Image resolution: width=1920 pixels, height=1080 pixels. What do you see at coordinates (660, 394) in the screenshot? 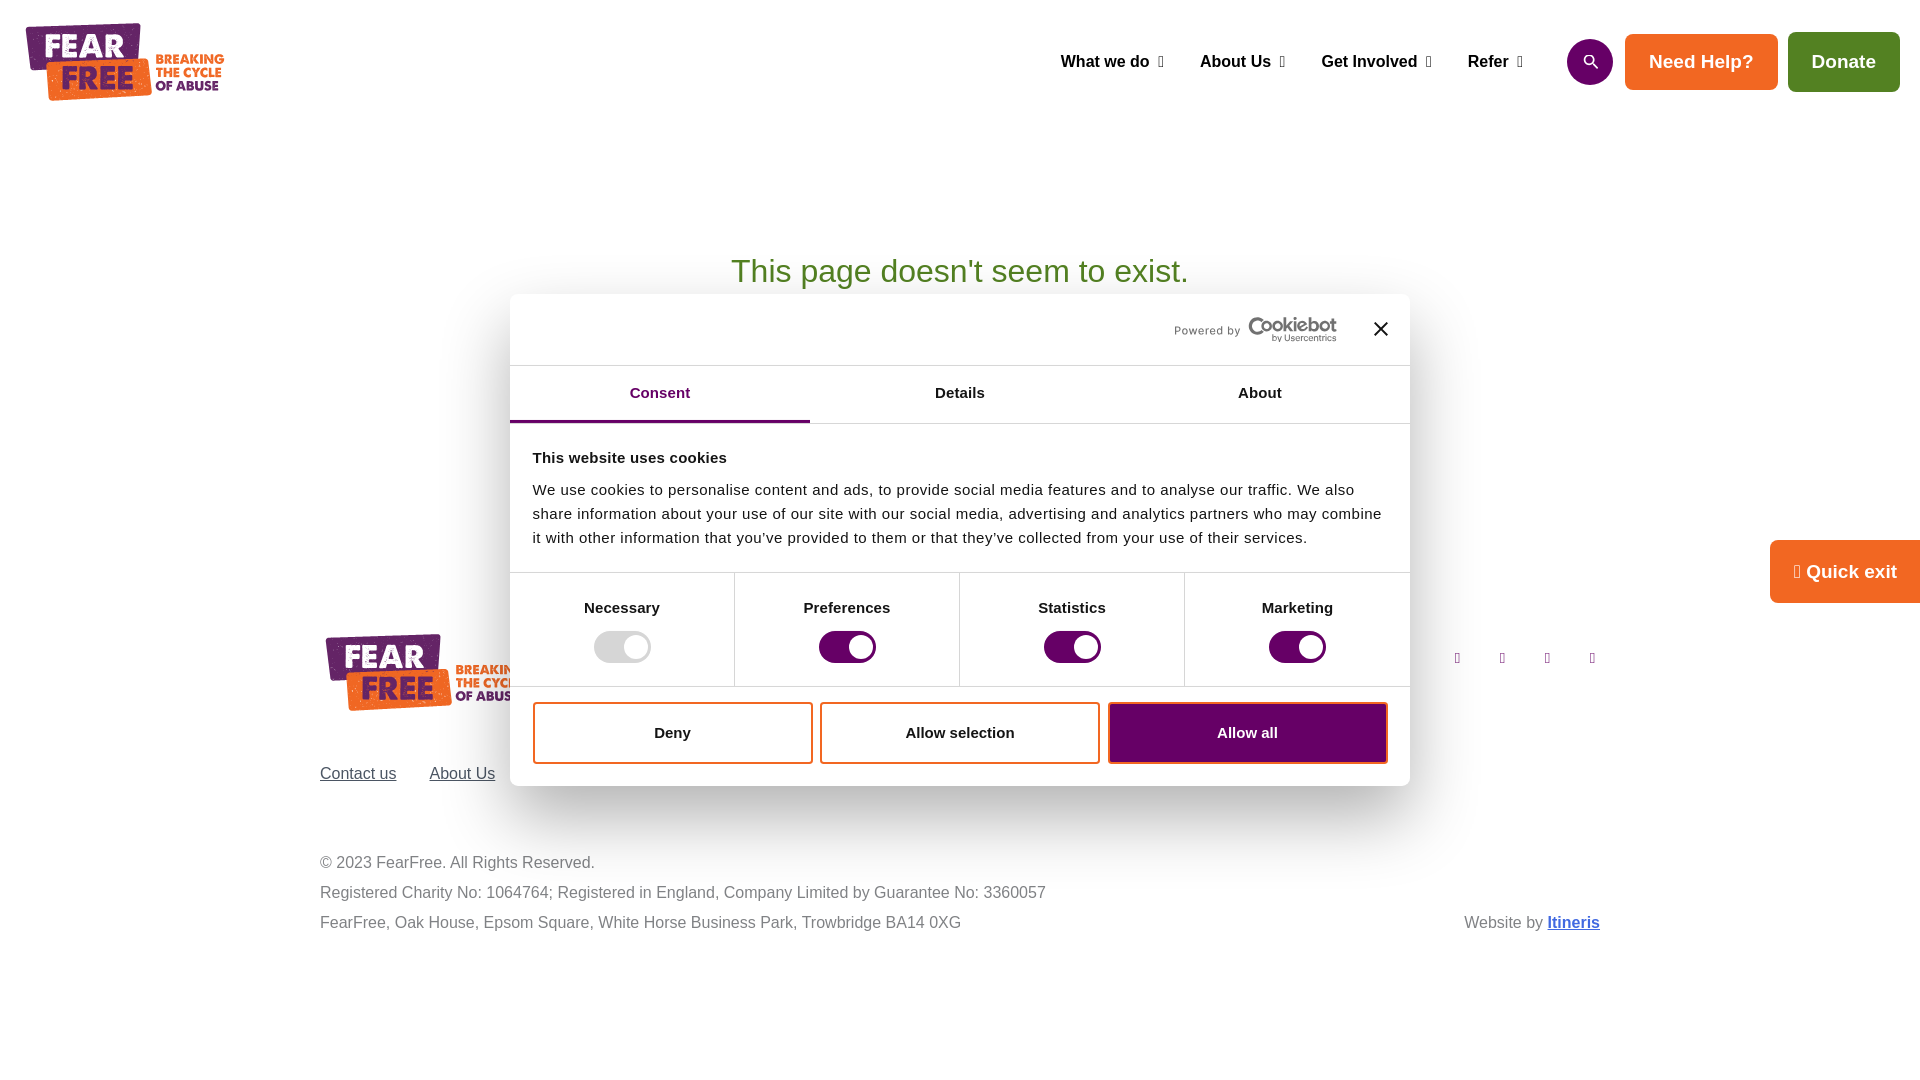
I see `Consent` at bounding box center [660, 394].